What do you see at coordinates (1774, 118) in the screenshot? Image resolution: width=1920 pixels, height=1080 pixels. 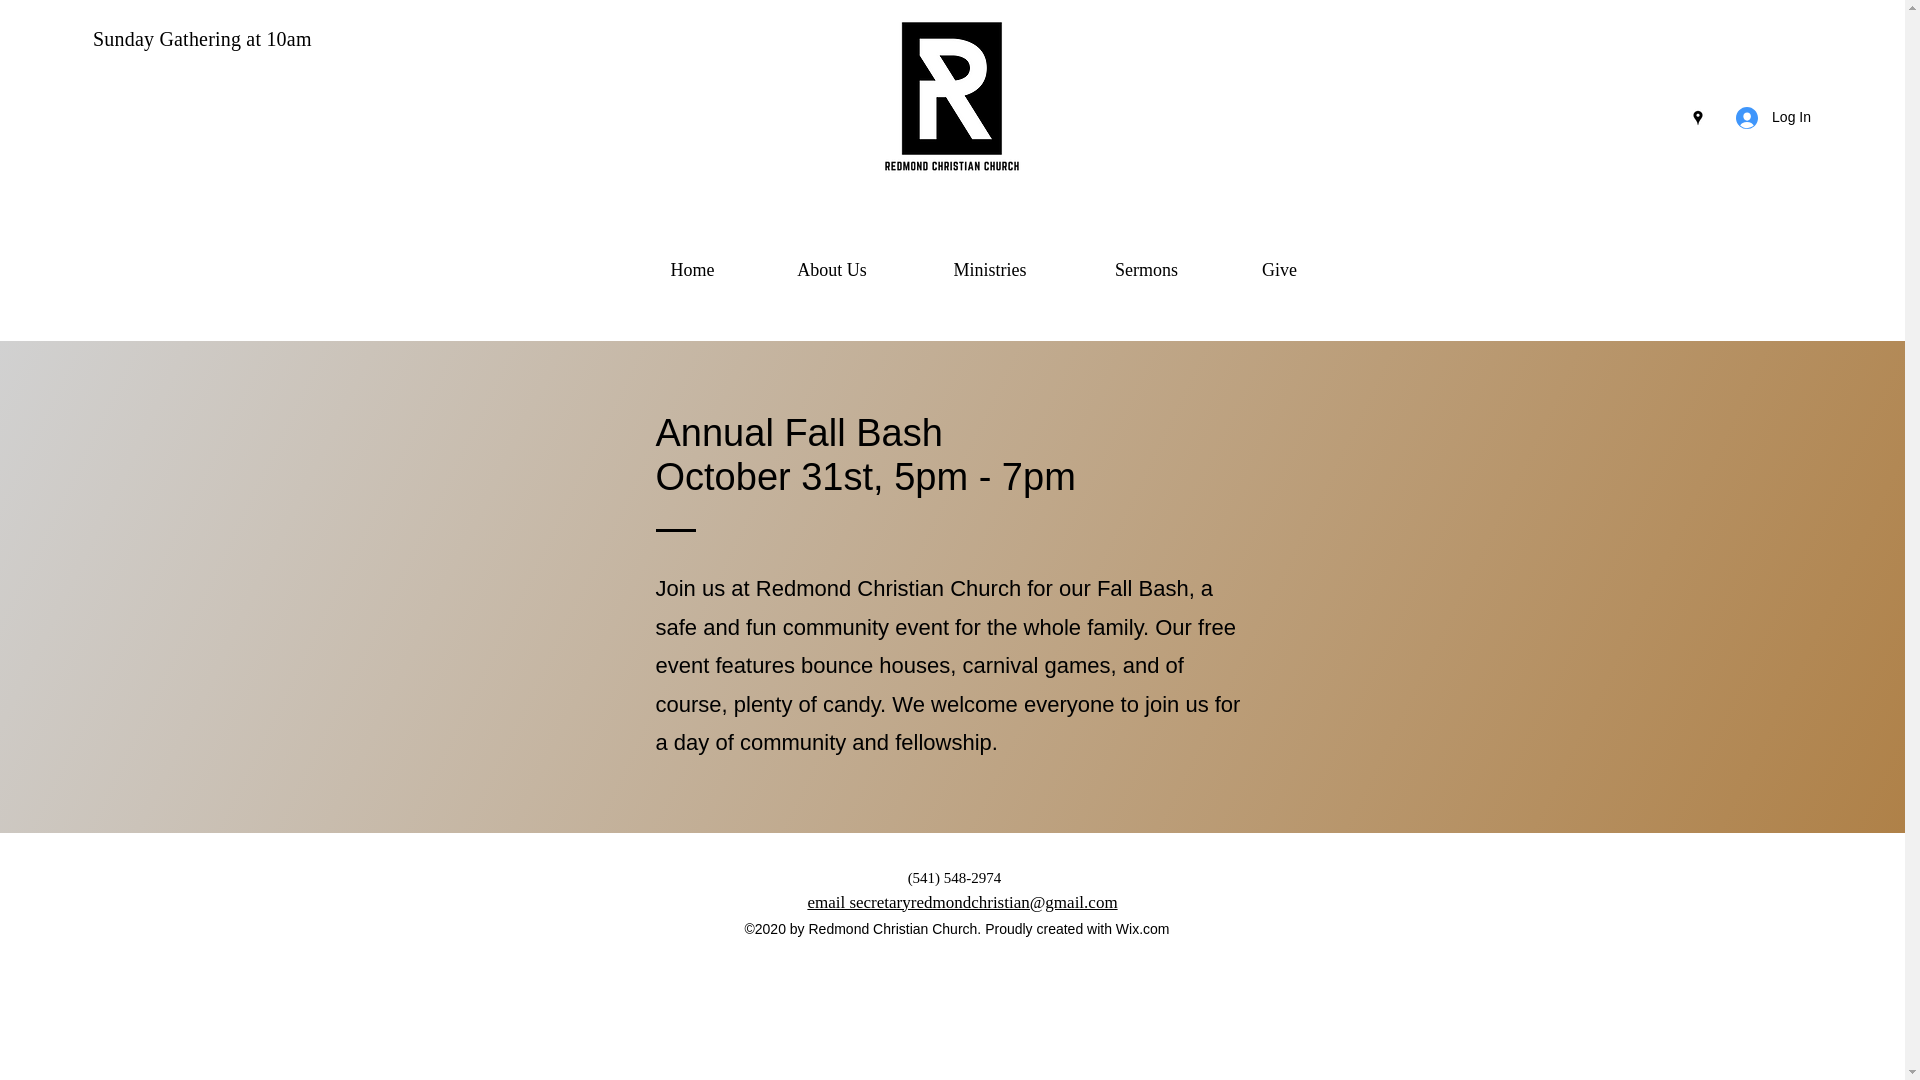 I see `Log In` at bounding box center [1774, 118].